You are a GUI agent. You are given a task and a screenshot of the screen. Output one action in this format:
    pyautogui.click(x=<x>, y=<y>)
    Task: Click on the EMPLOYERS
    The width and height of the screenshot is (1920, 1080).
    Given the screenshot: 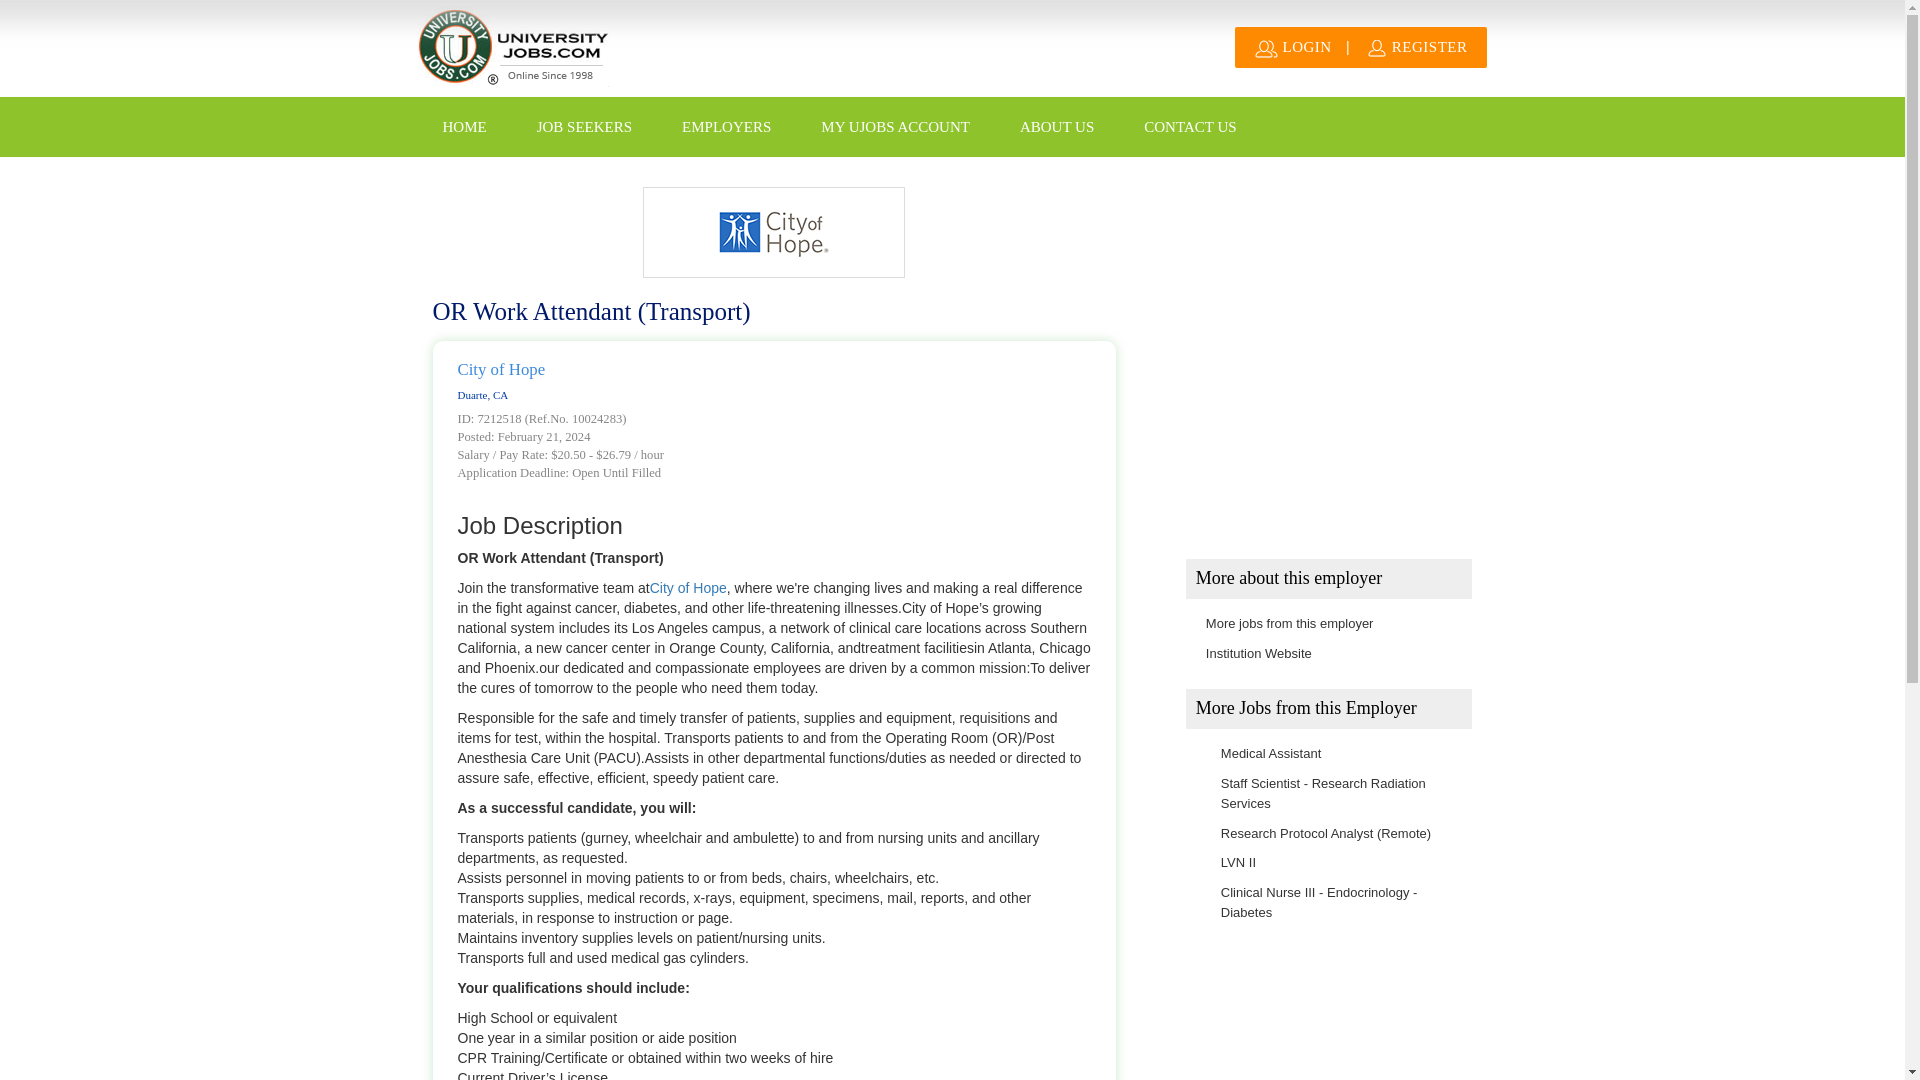 What is the action you would take?
    pyautogui.click(x=726, y=126)
    